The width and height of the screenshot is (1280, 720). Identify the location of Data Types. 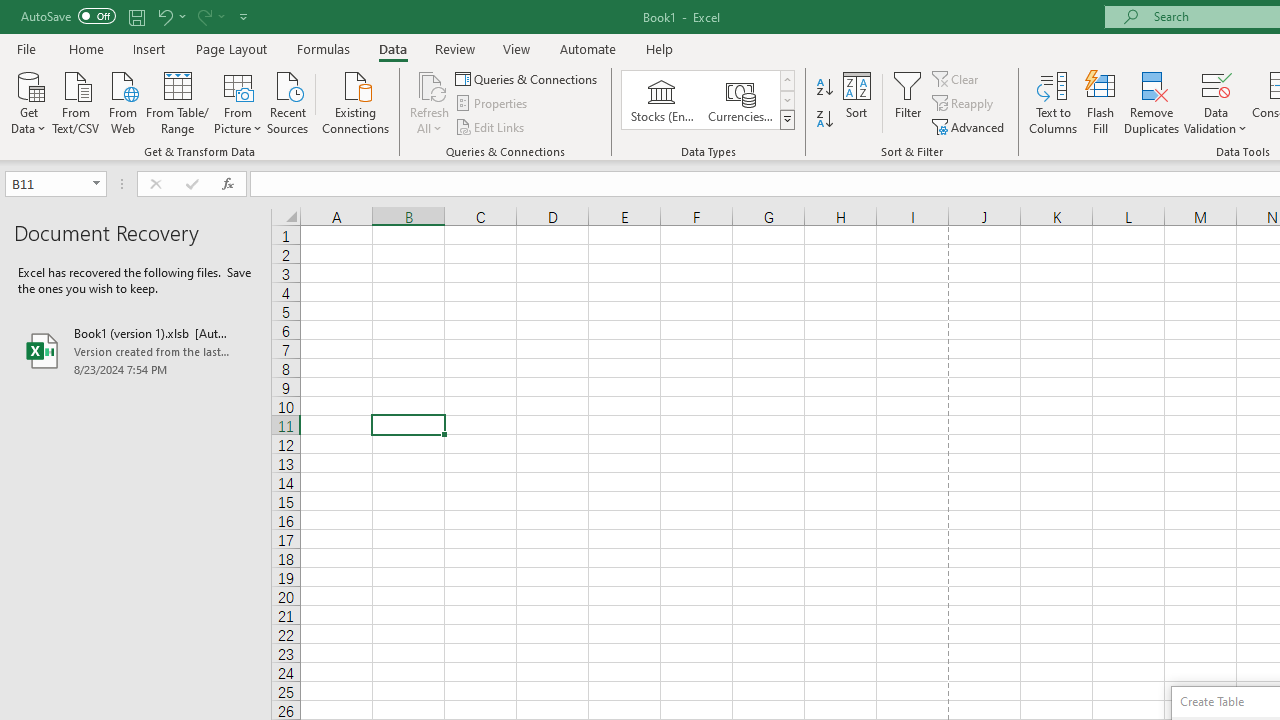
(786, 120).